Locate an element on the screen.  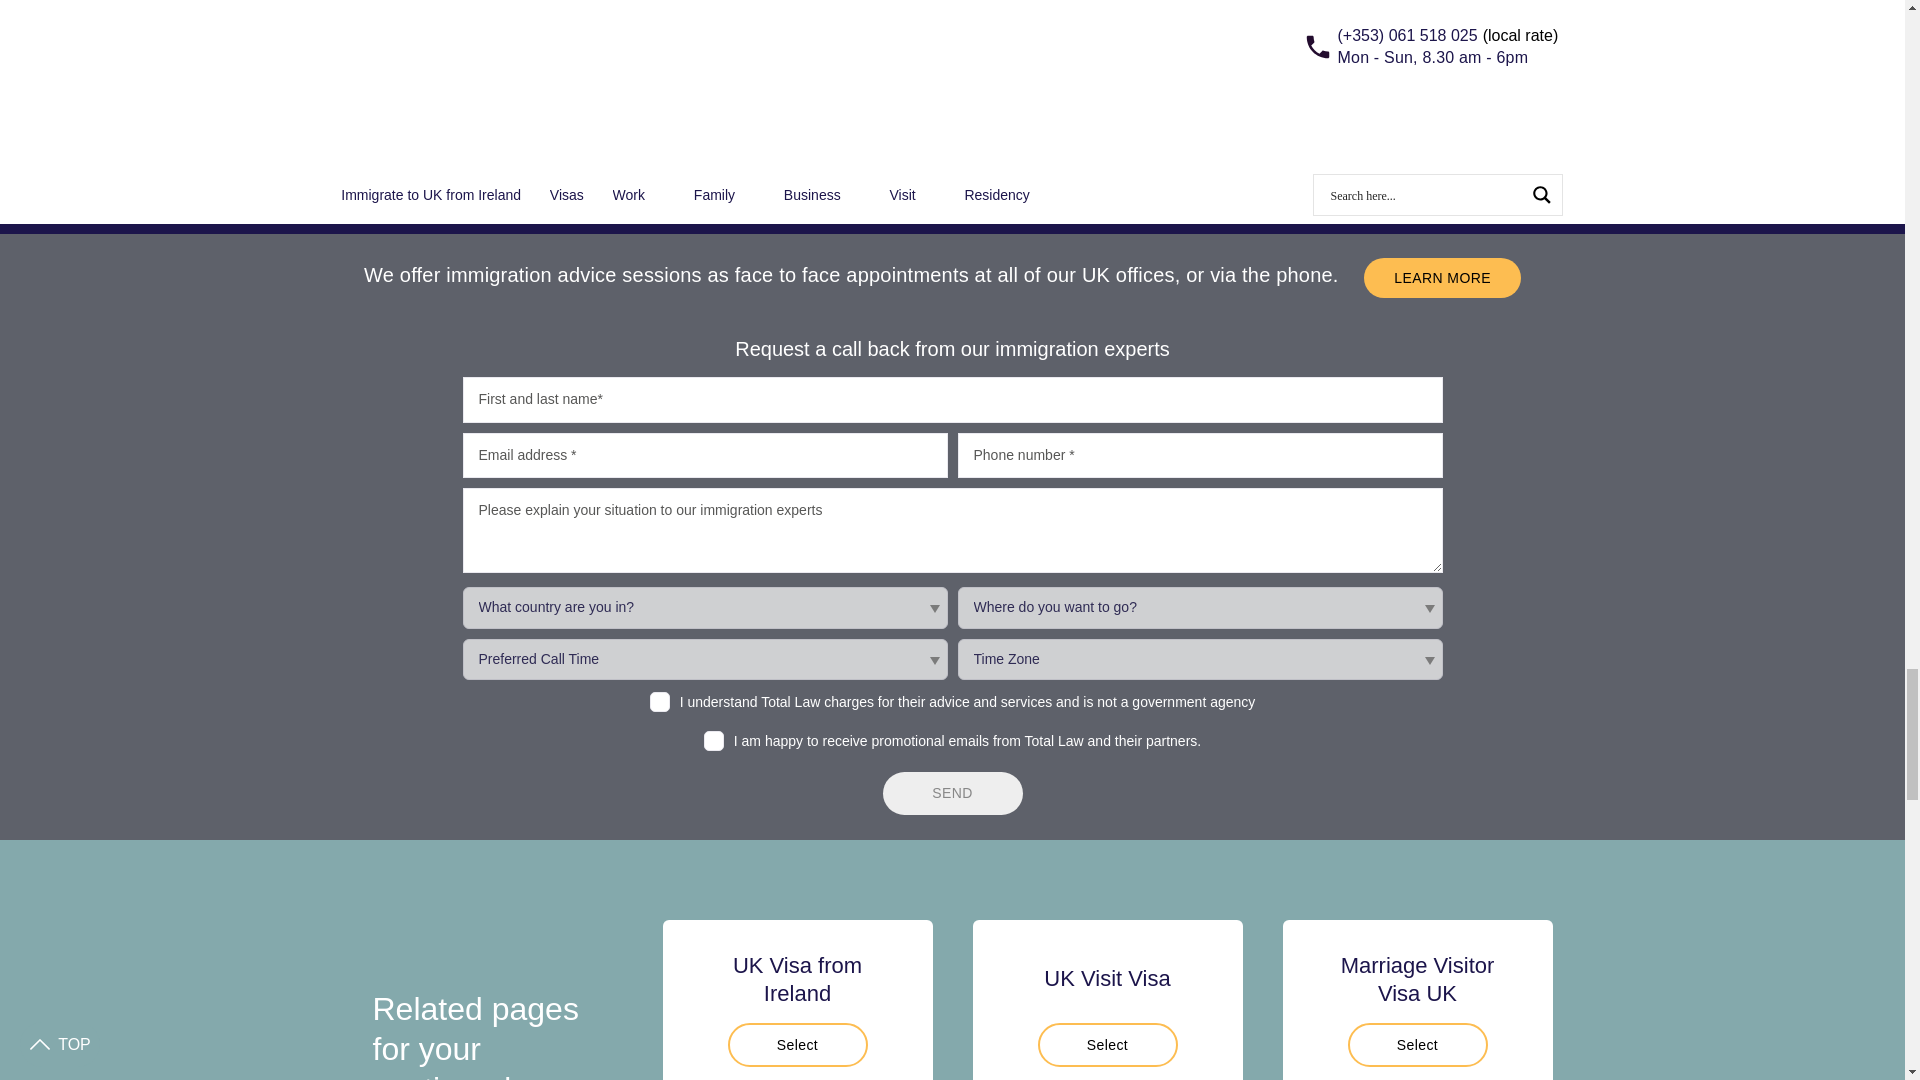
Read more about UK Visit Visa is located at coordinates (1108, 1044).